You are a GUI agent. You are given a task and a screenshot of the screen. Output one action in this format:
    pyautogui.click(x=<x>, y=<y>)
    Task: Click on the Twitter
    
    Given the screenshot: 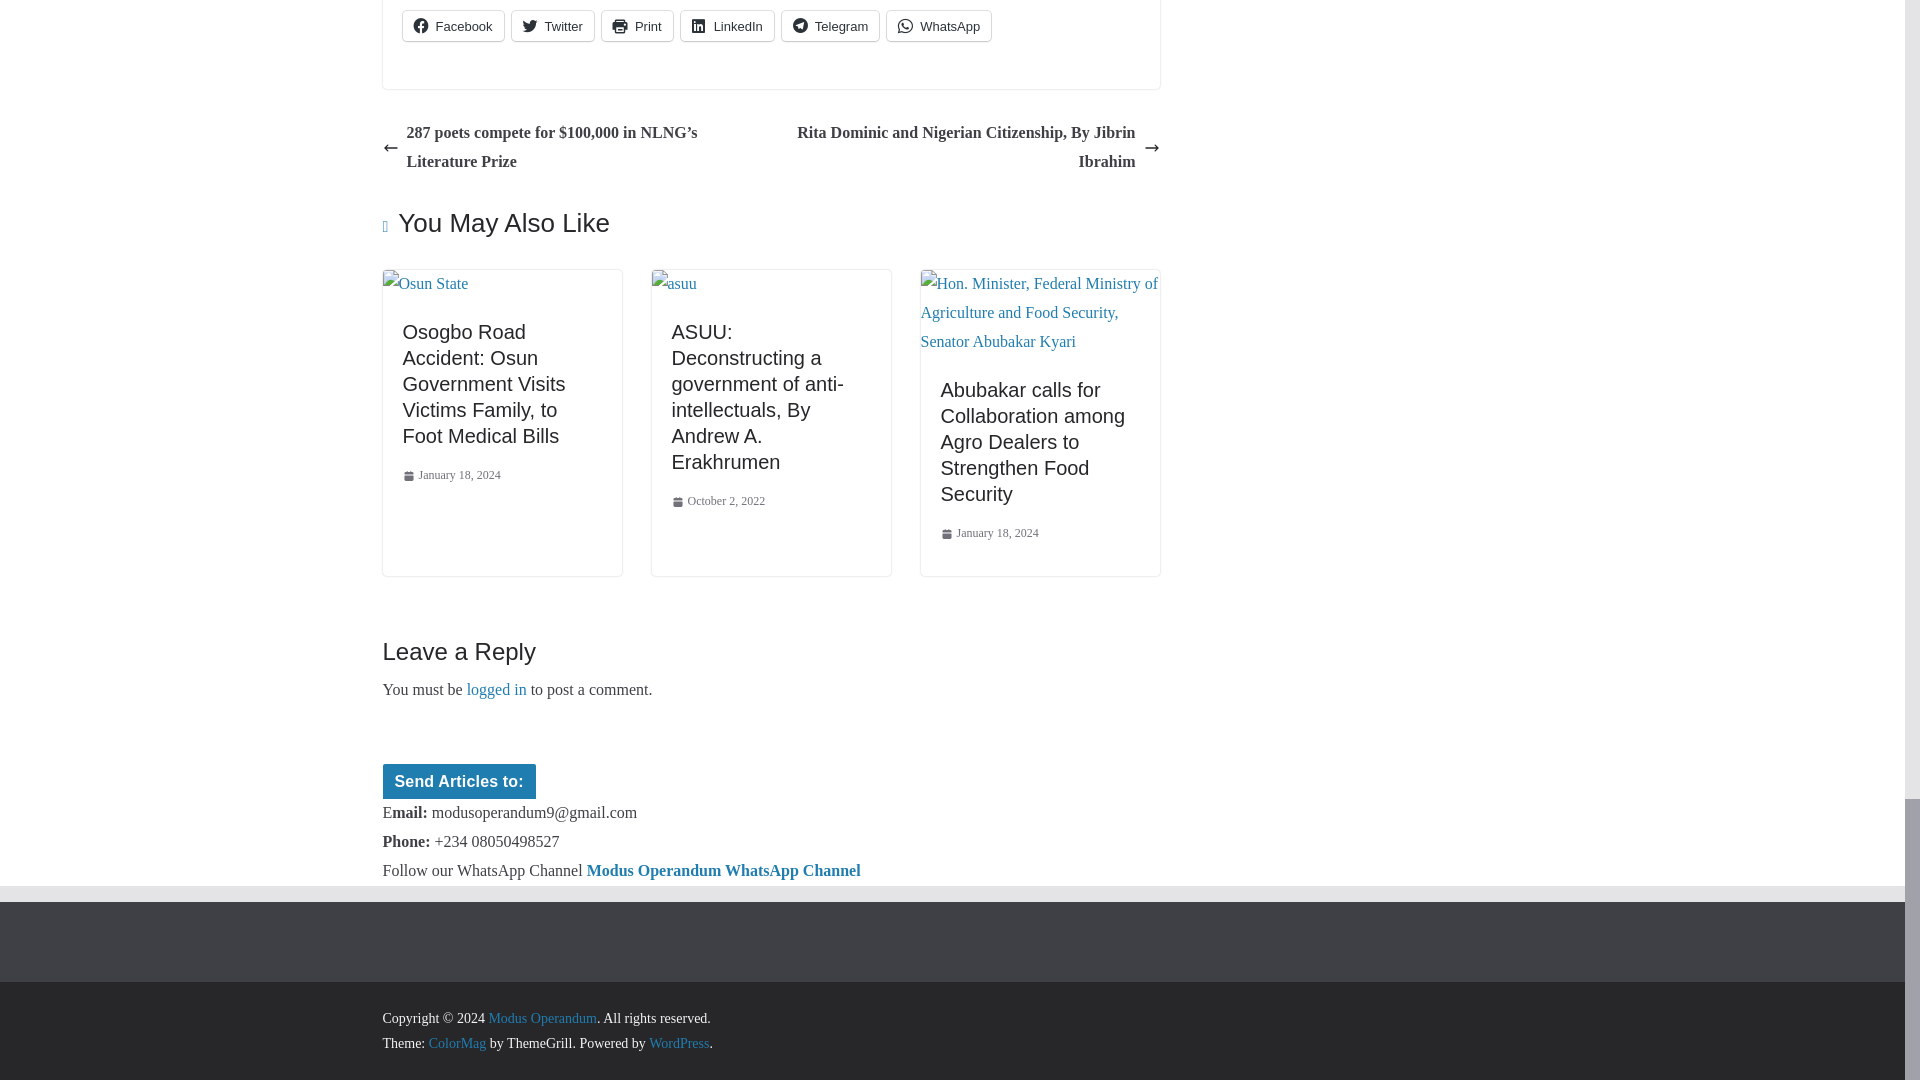 What is the action you would take?
    pyautogui.click(x=552, y=26)
    